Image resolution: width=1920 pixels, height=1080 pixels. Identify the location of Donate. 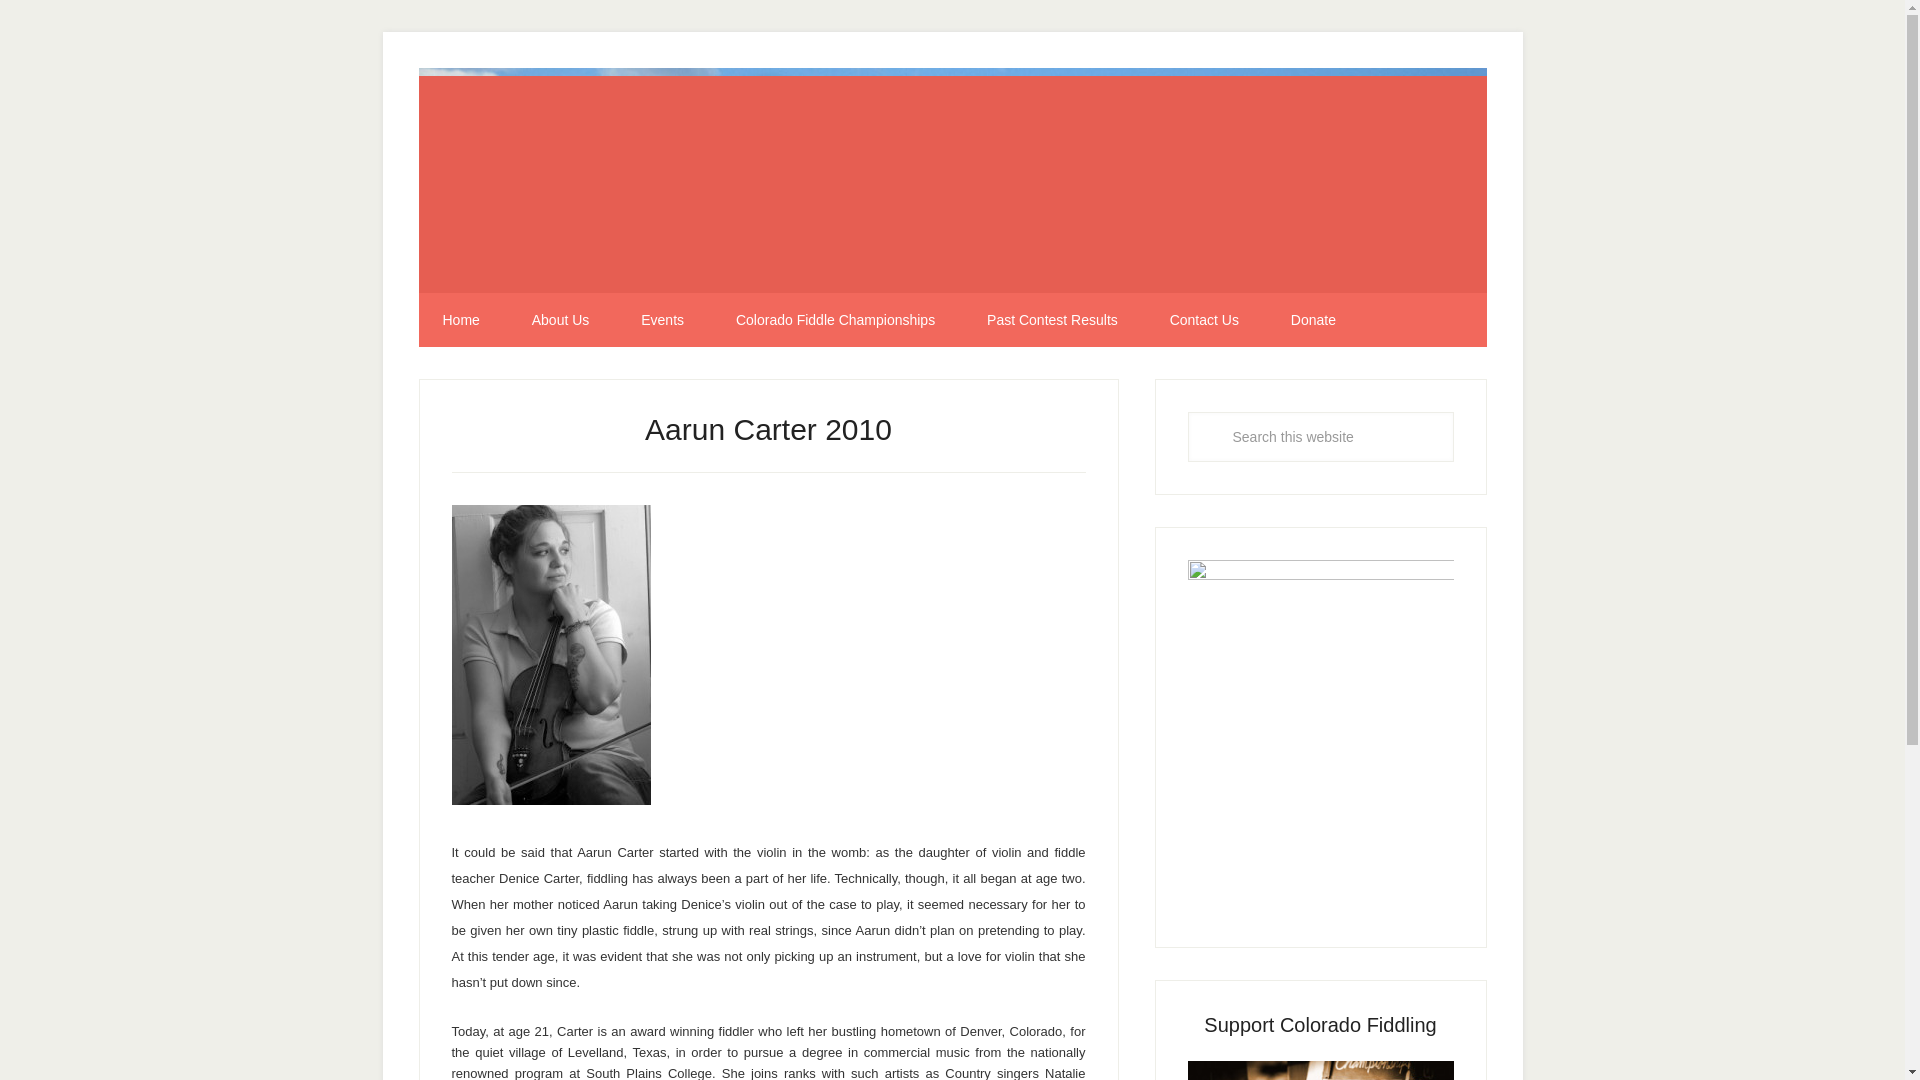
(1313, 319).